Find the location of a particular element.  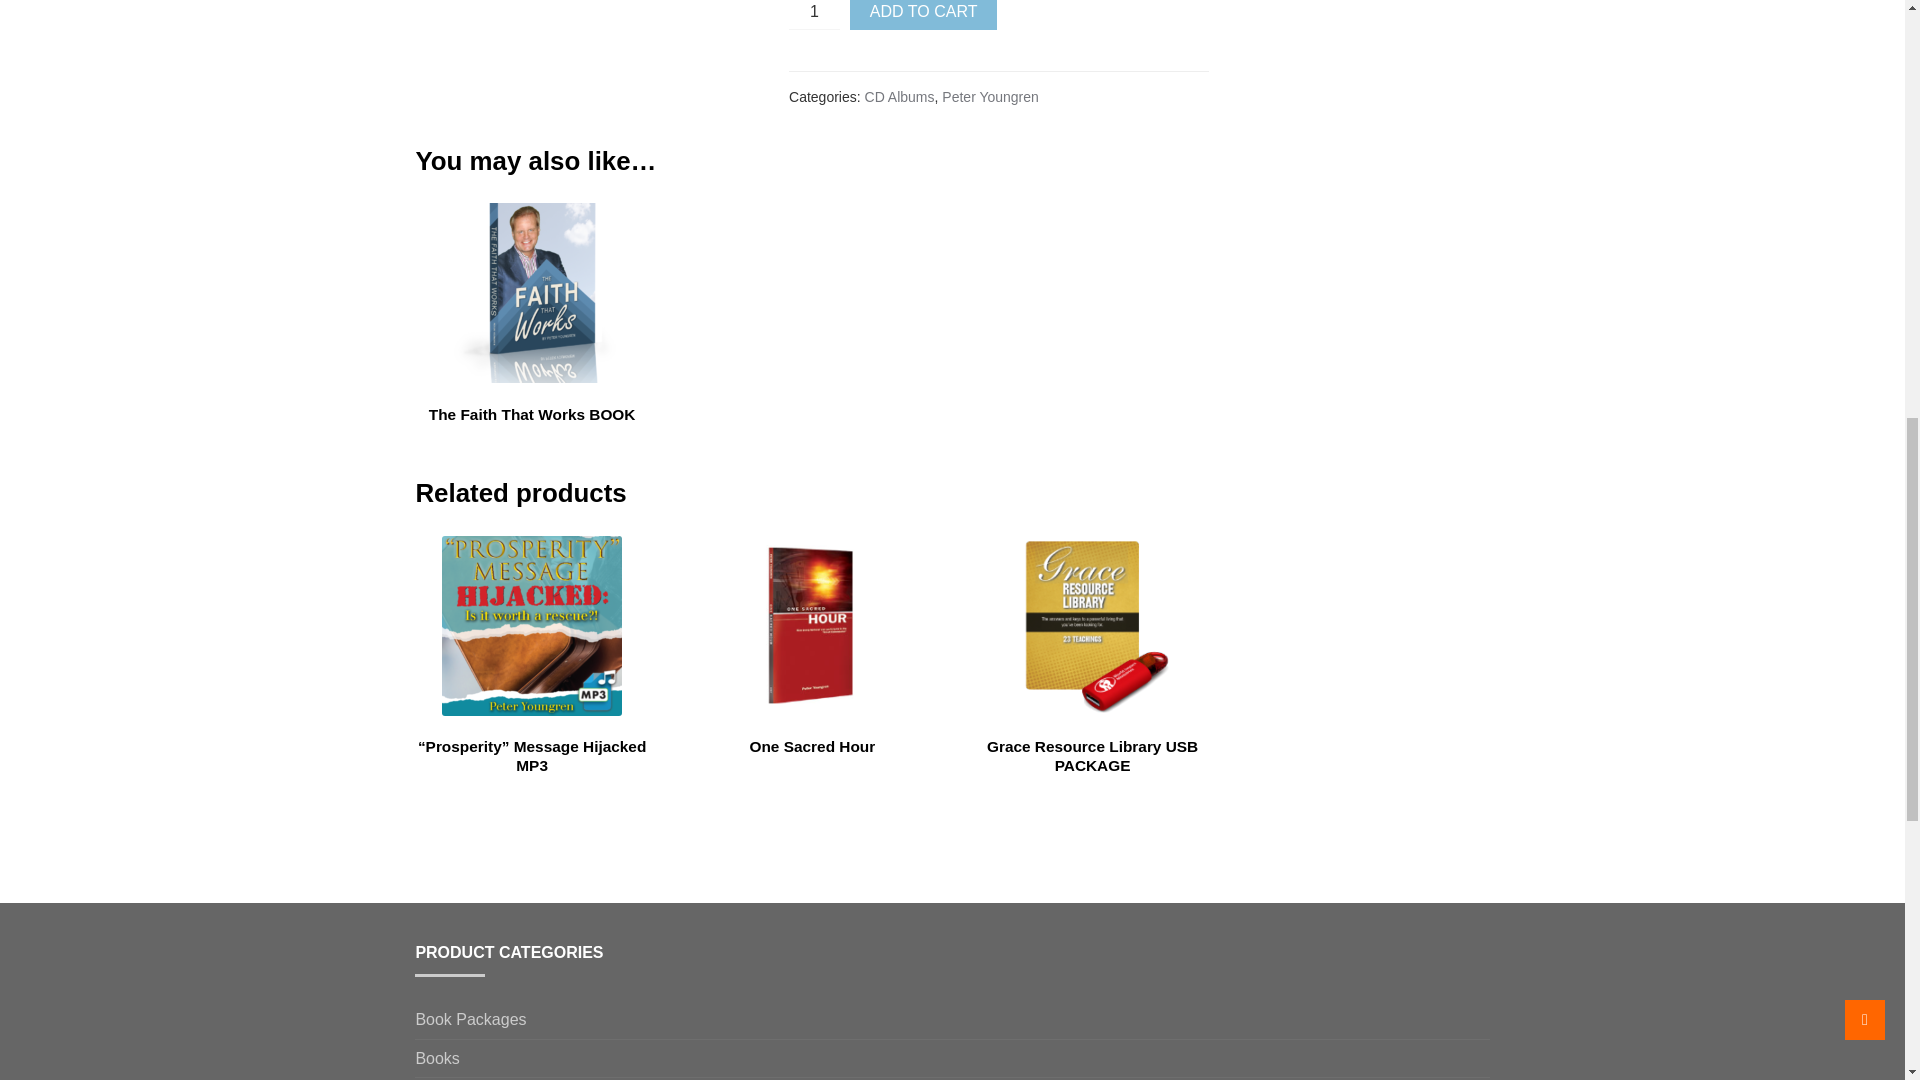

Books is located at coordinates (436, 1058).